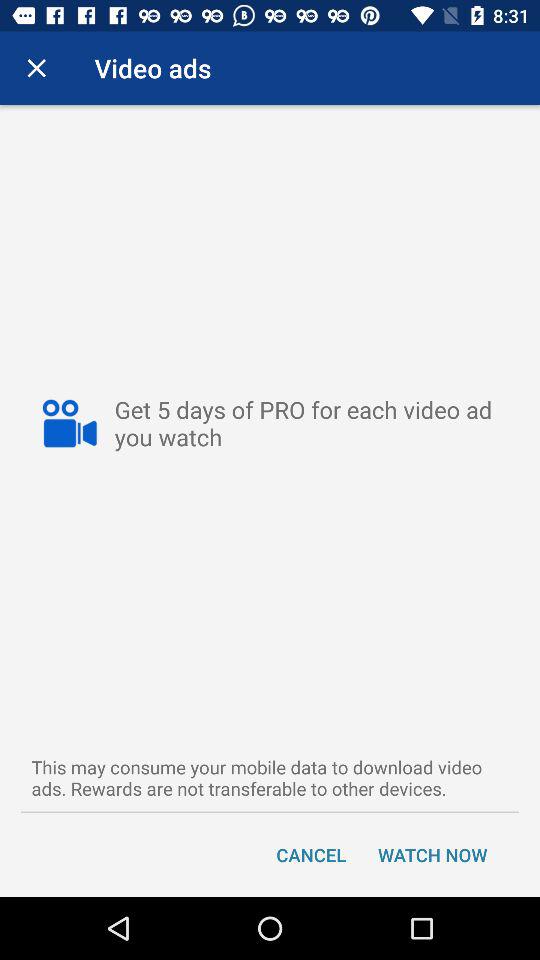 Image resolution: width=540 pixels, height=960 pixels. Describe the element at coordinates (36, 68) in the screenshot. I see `press icon to the left of video ads icon` at that location.